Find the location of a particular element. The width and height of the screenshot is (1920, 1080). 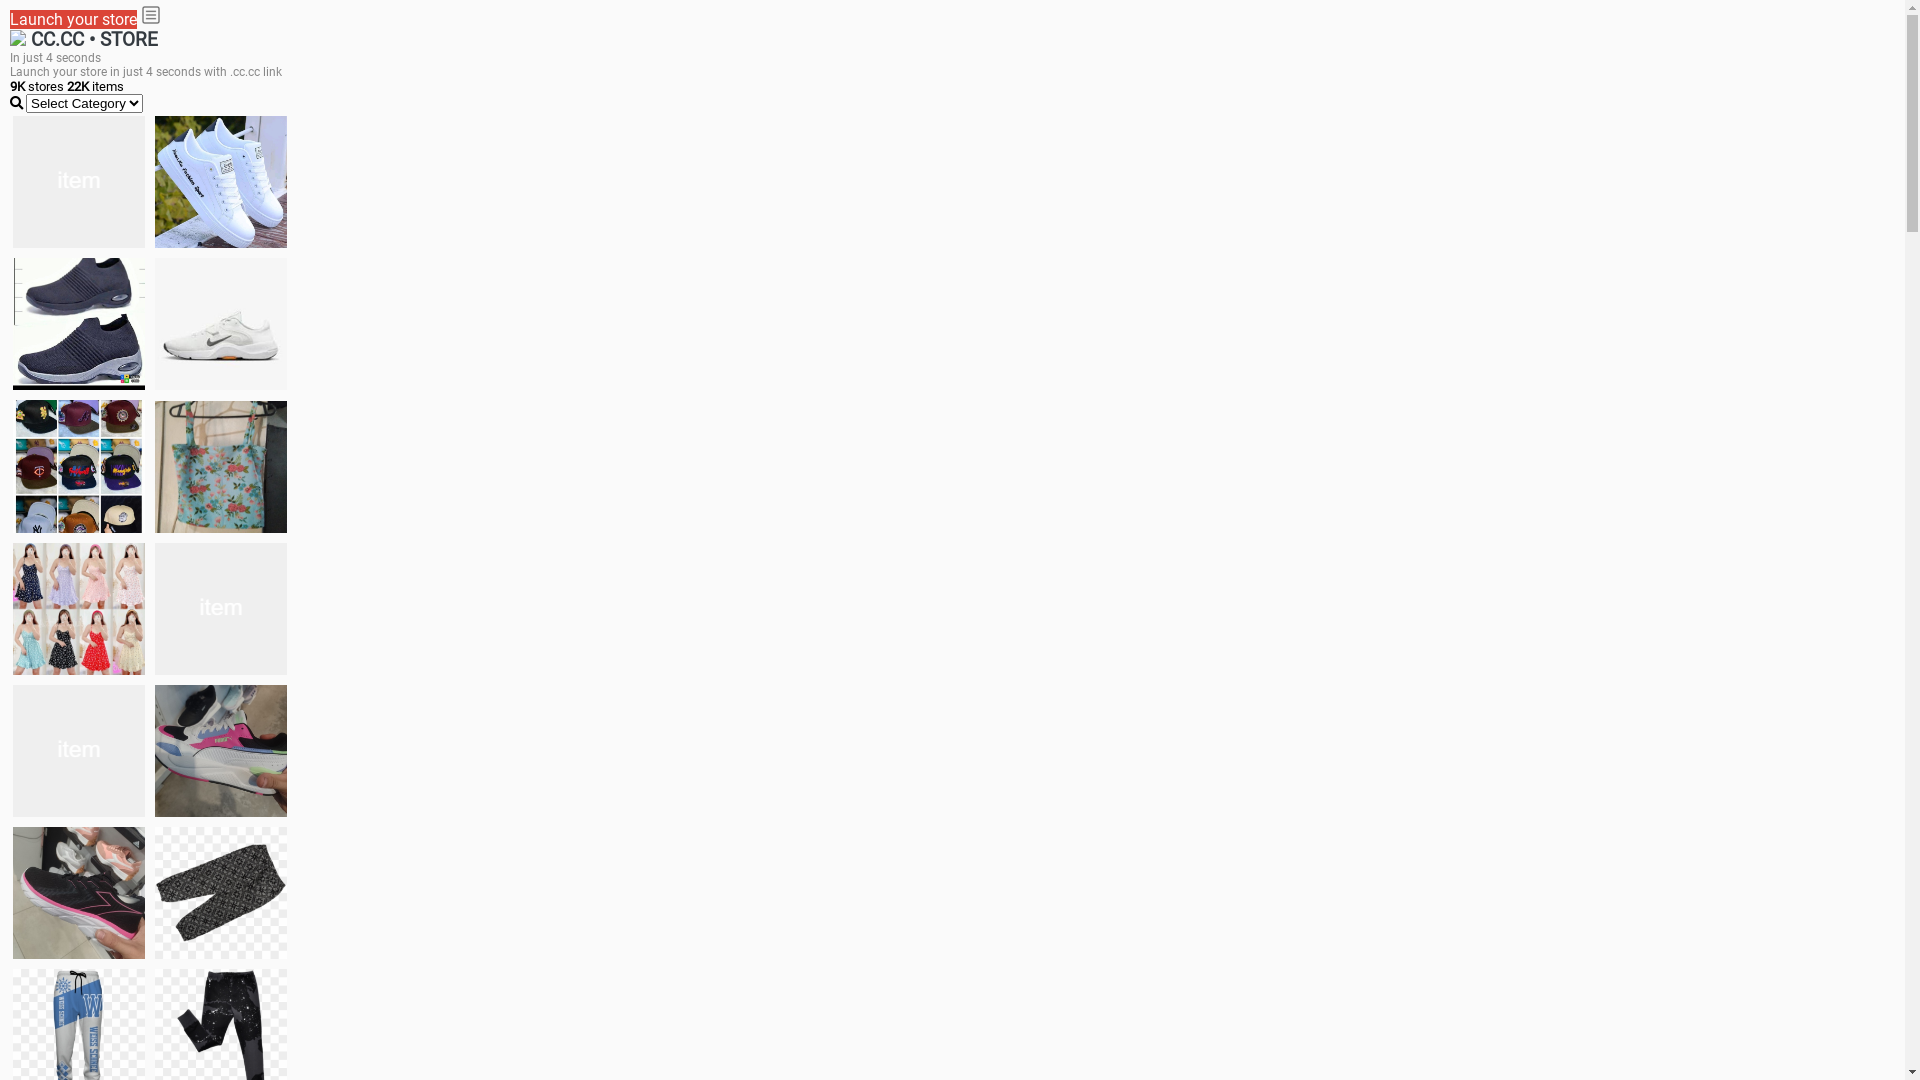

Shoes is located at coordinates (221, 608).